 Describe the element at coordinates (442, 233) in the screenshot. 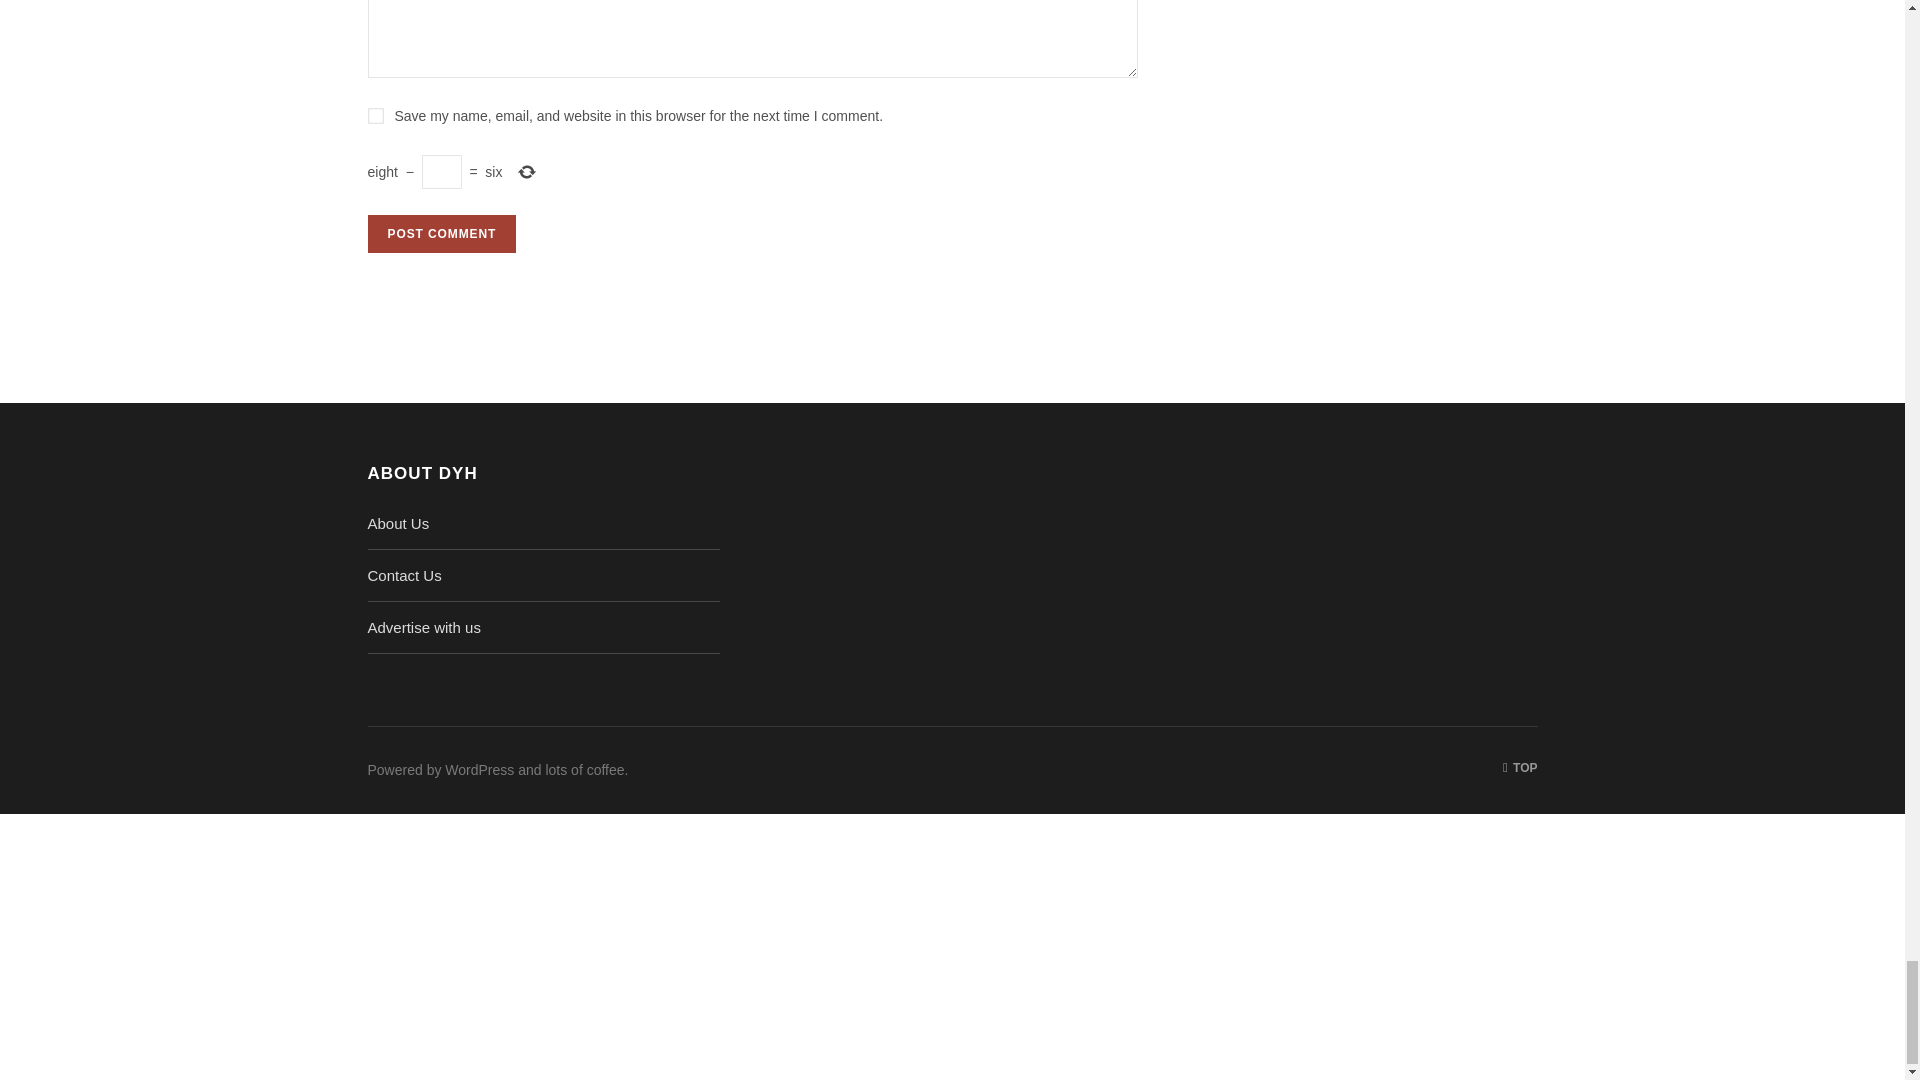

I see `Post Comment` at that location.